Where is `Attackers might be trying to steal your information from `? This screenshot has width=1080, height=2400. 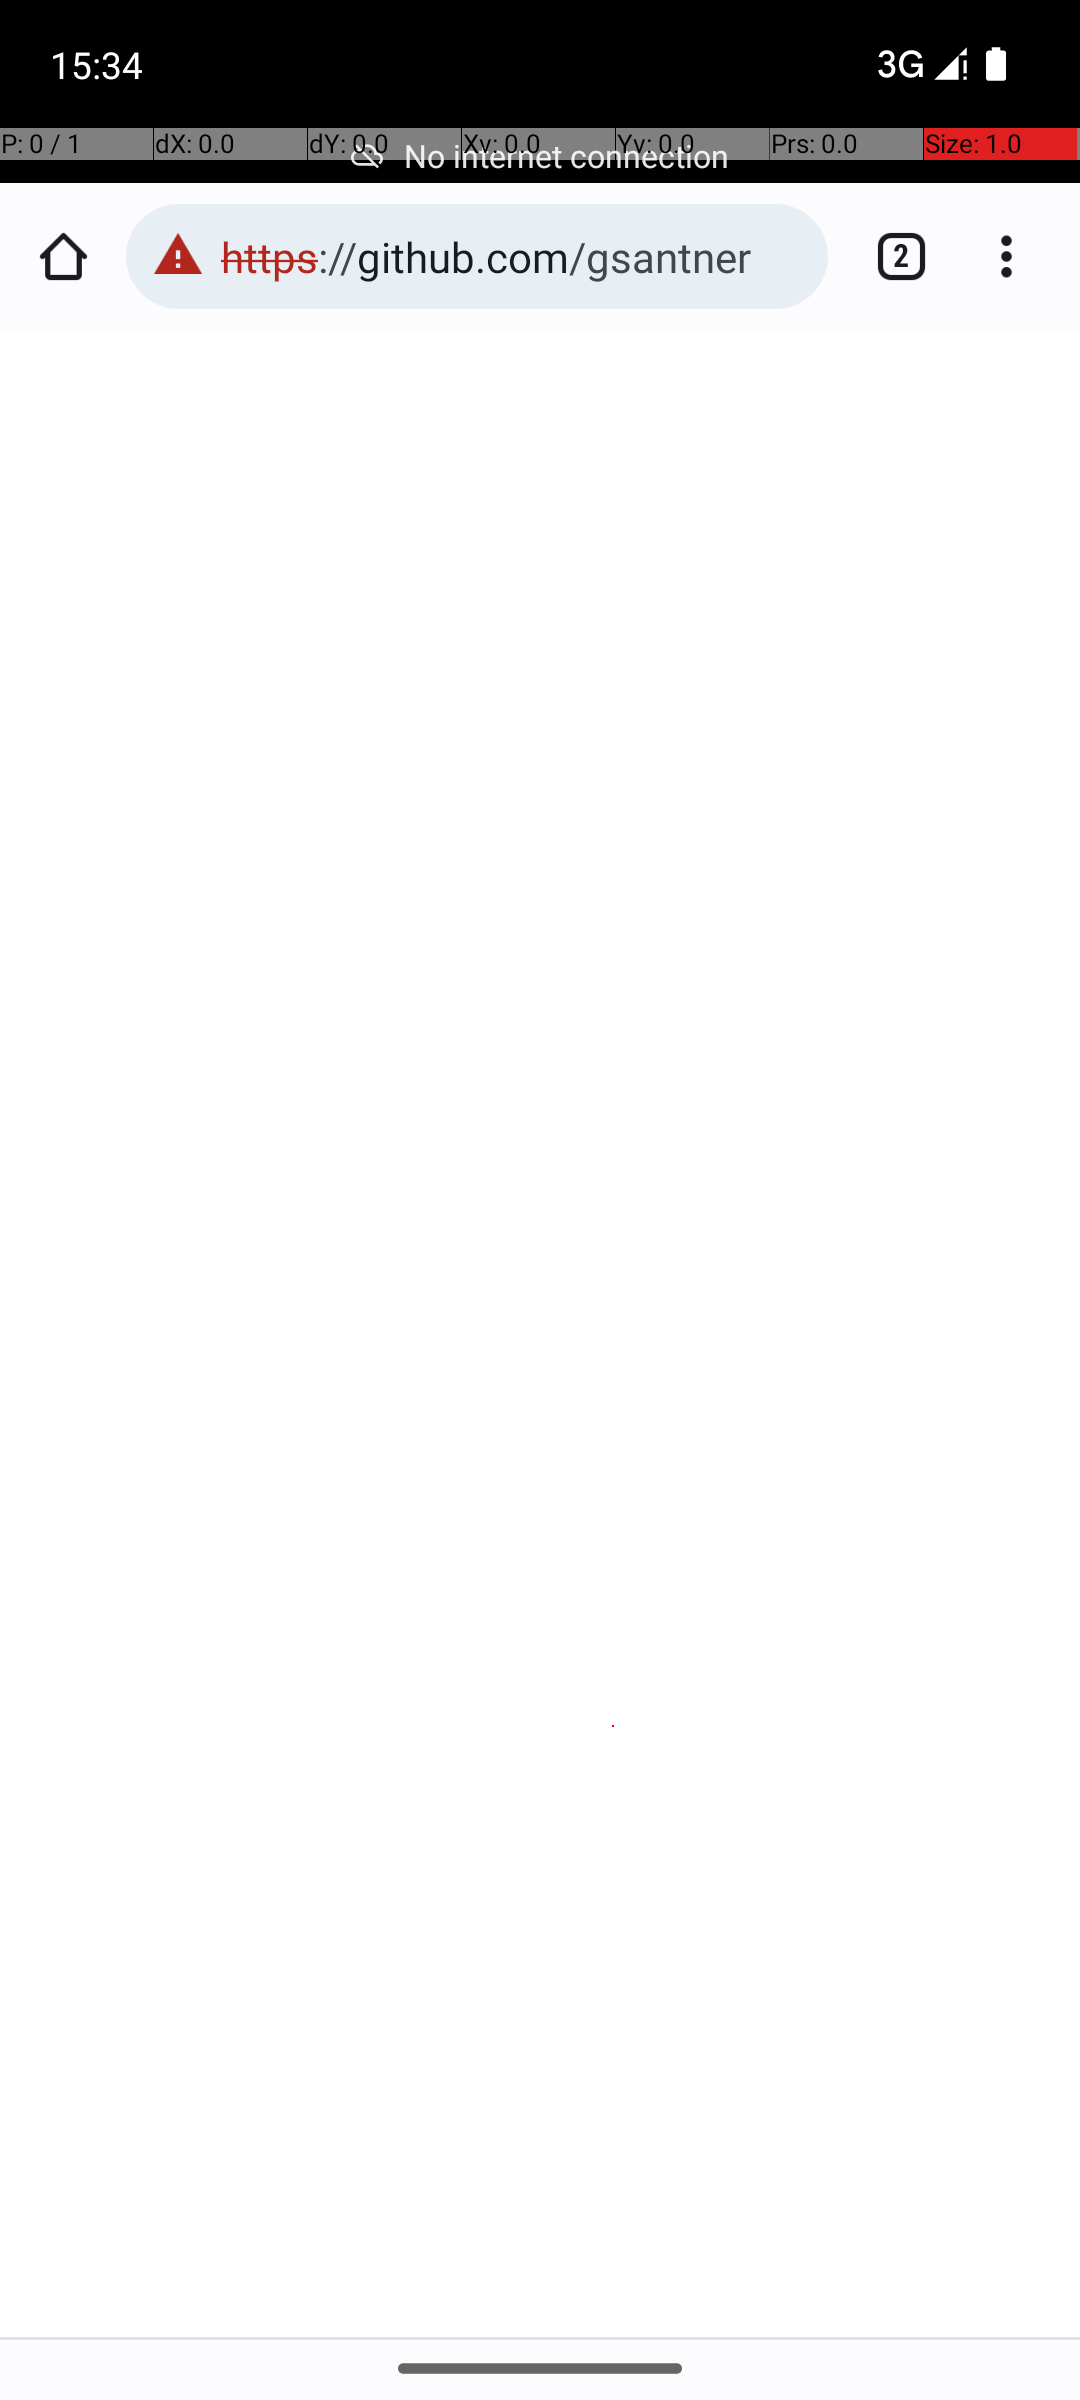
Attackers might be trying to steal your information from  is located at coordinates (525, 986).